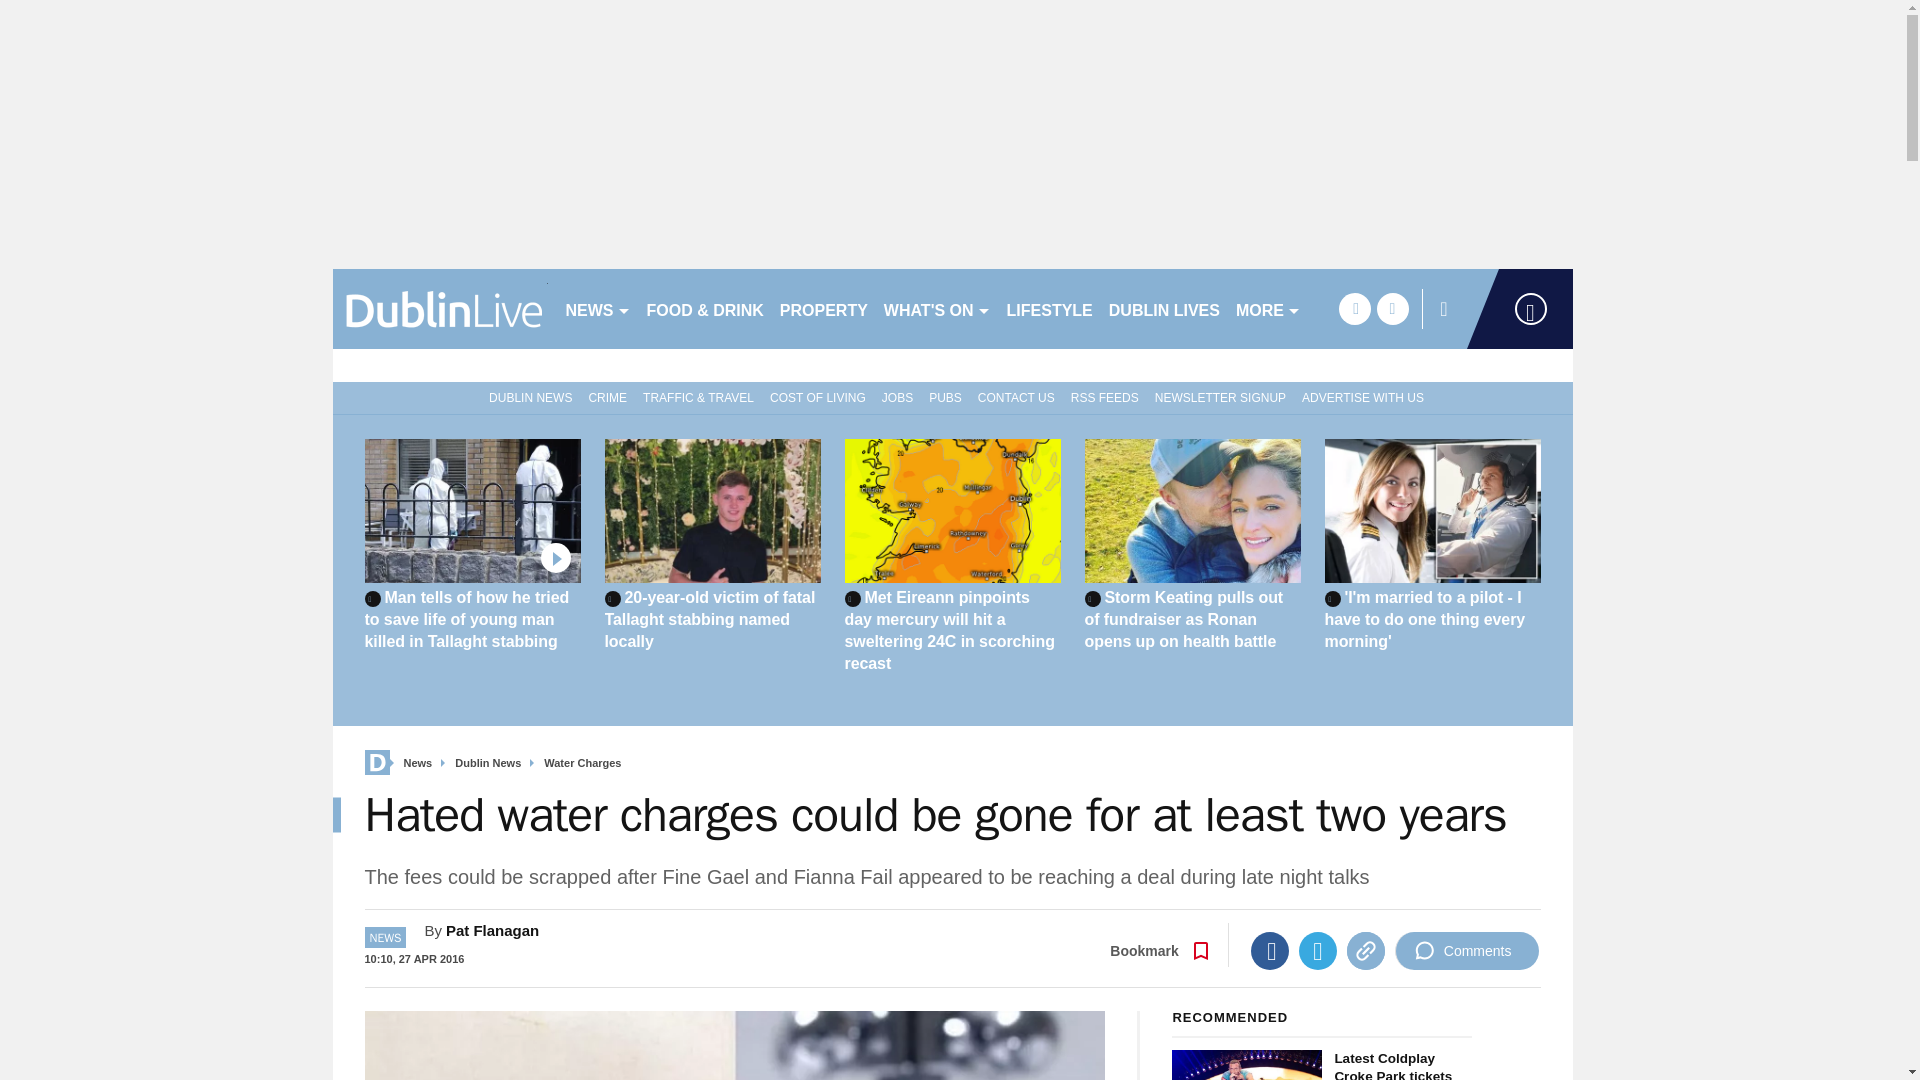 This screenshot has height=1080, width=1920. Describe the element at coordinates (1354, 308) in the screenshot. I see `facebook` at that location.